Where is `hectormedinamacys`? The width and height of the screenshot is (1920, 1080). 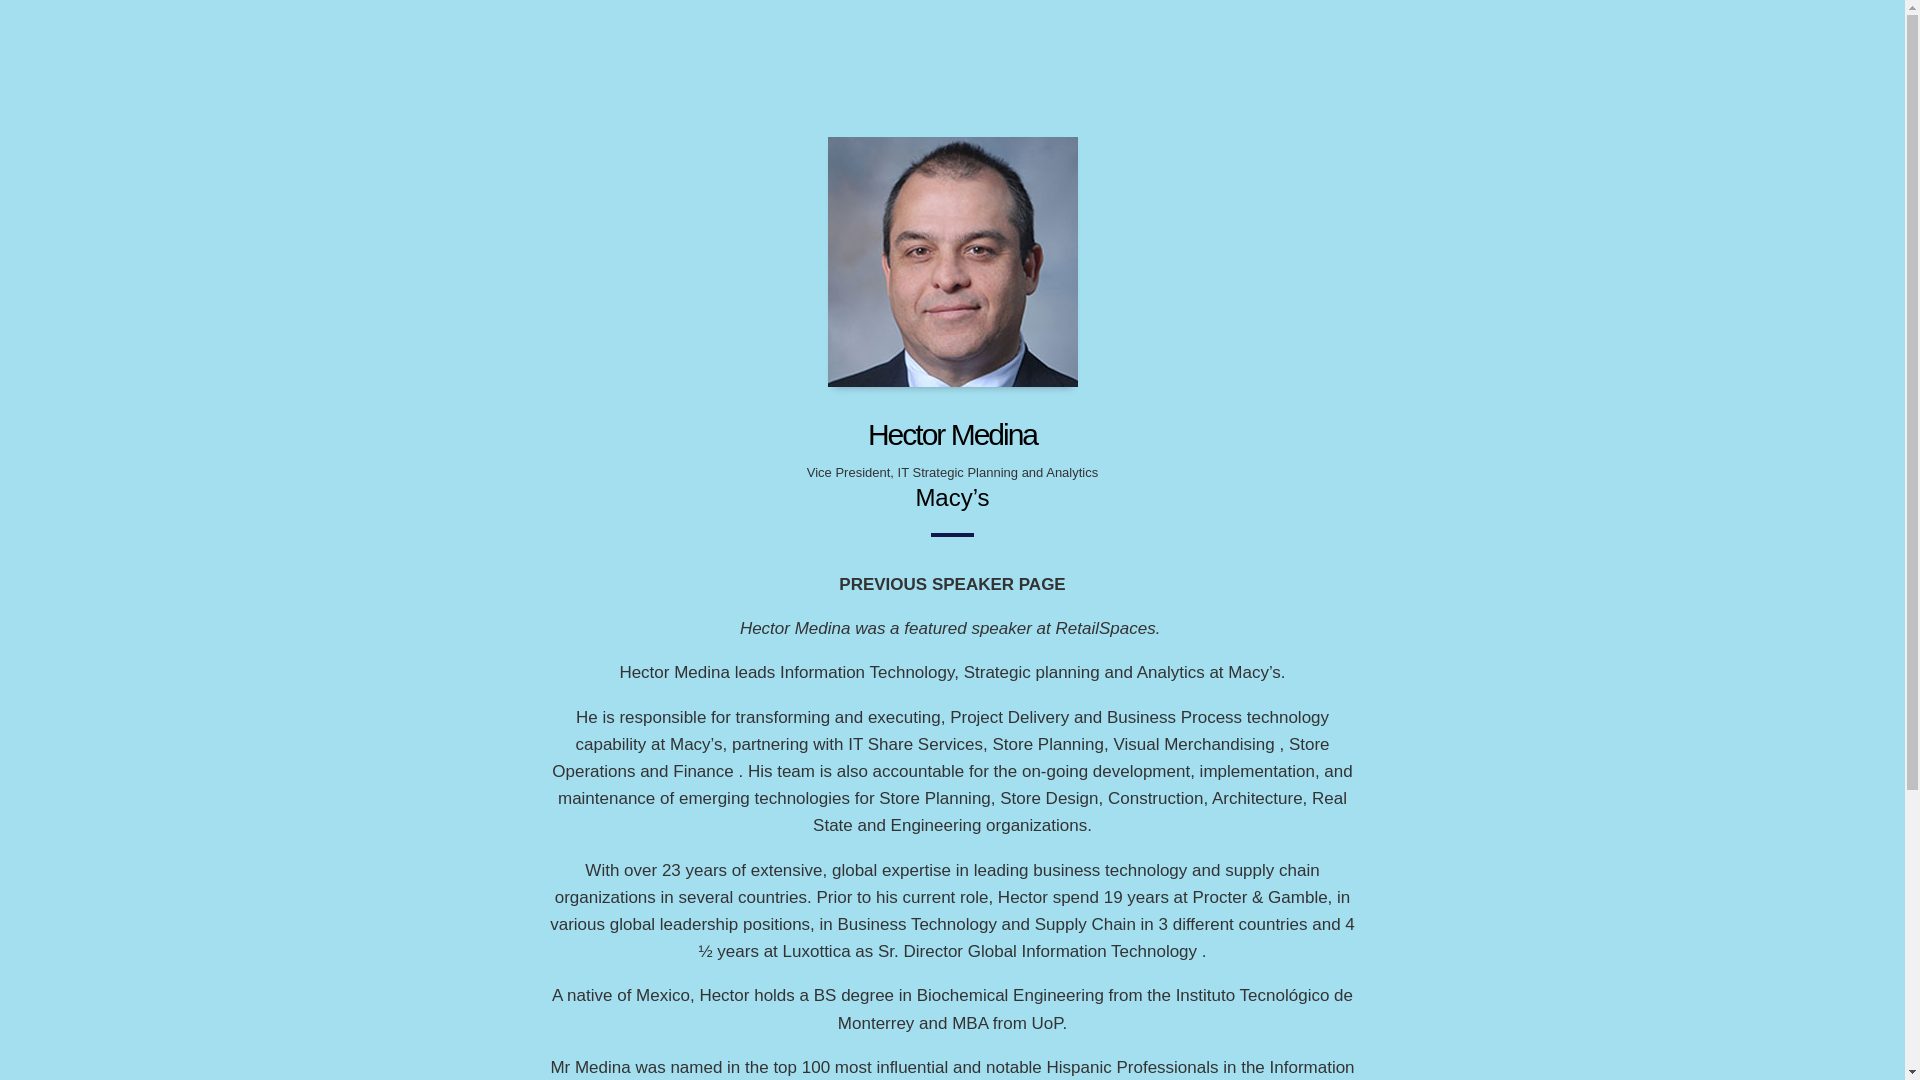
hectormedinamacys is located at coordinates (952, 262).